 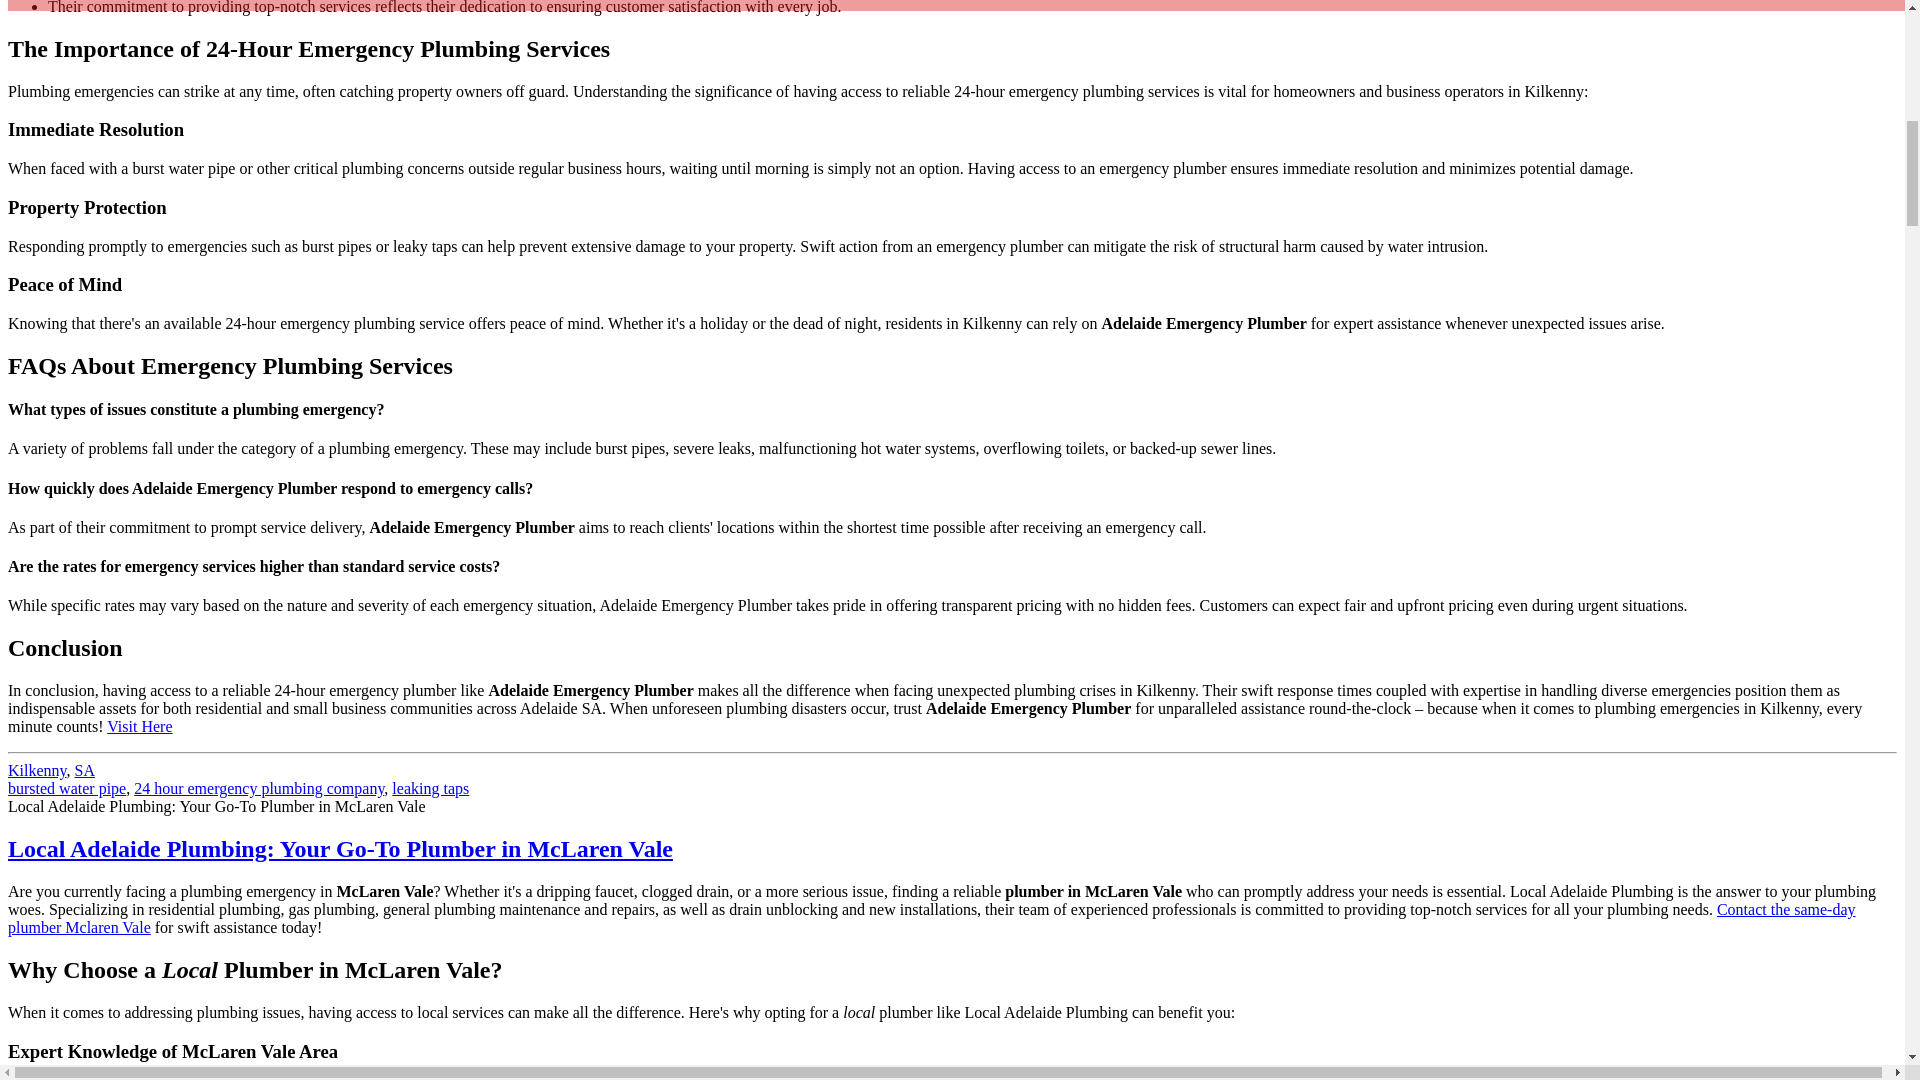 What do you see at coordinates (84, 770) in the screenshot?
I see `SA` at bounding box center [84, 770].